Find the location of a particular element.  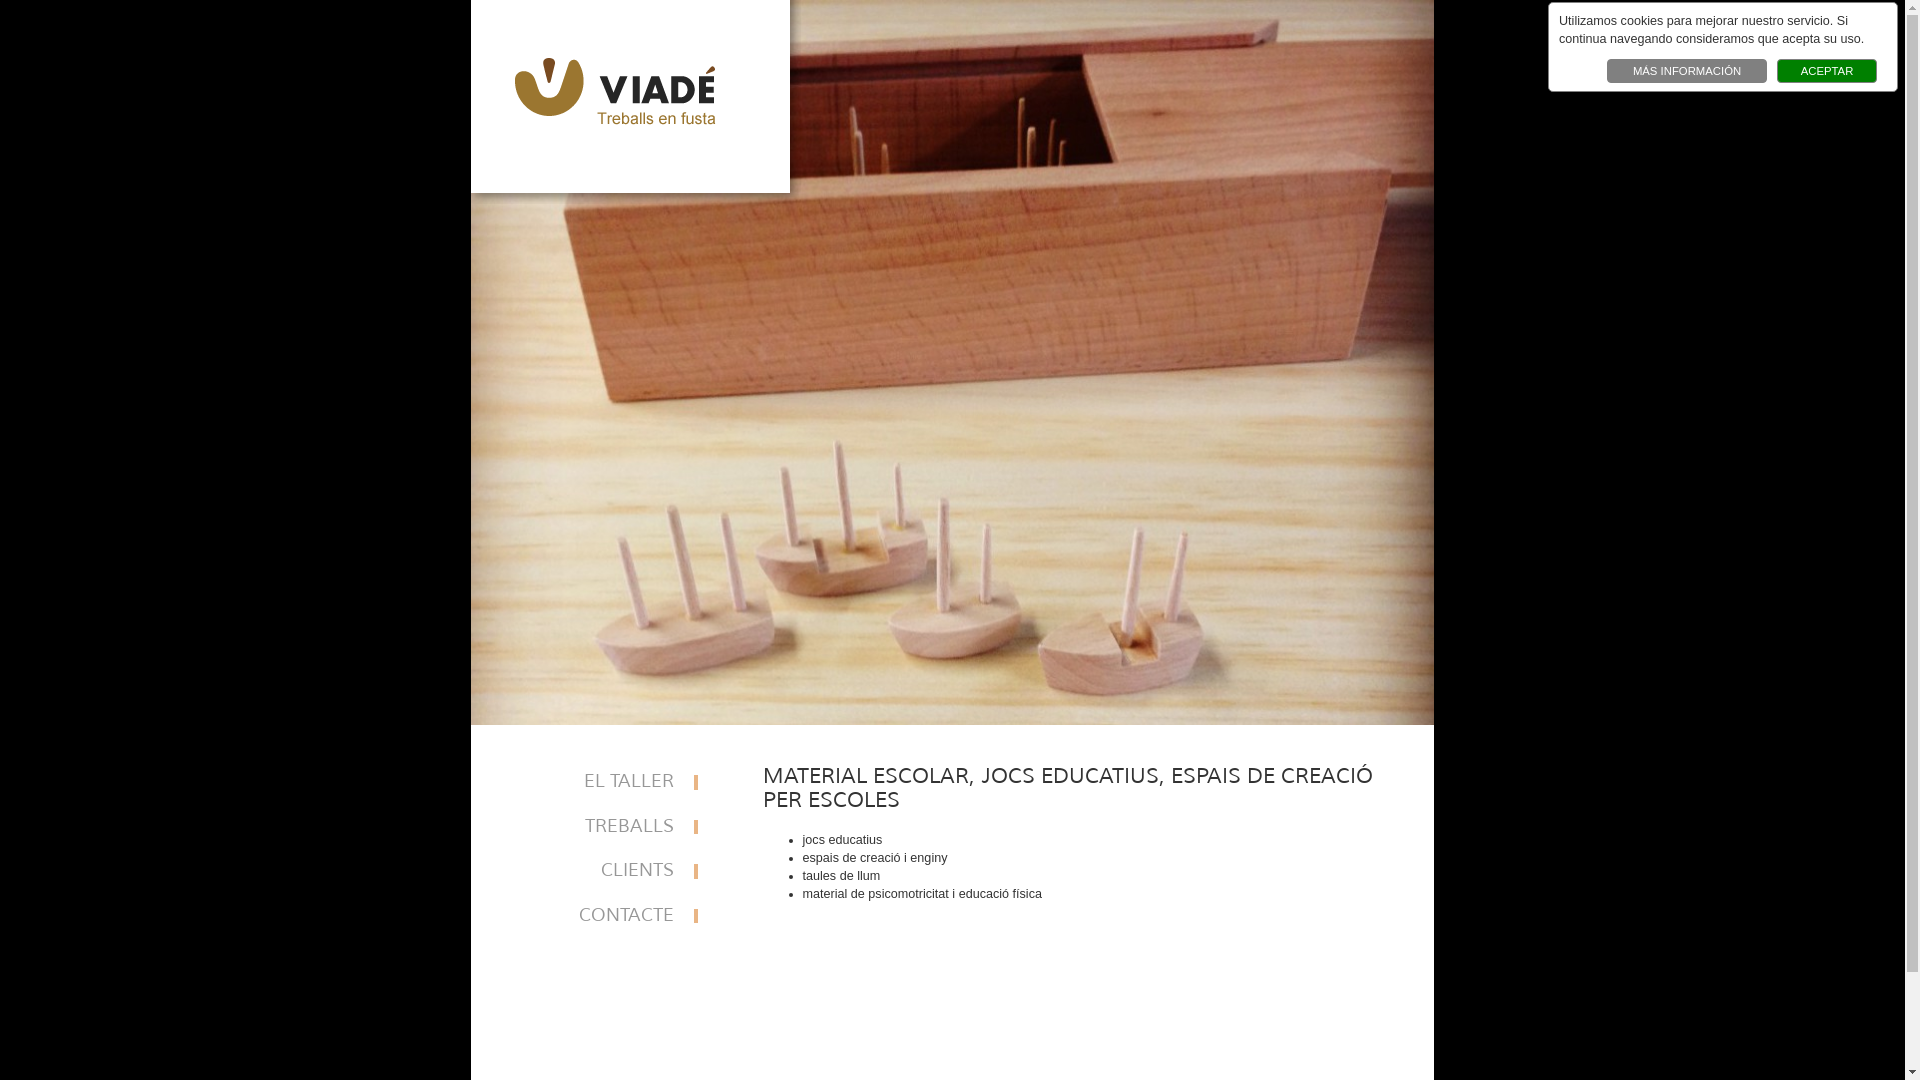

TREBALLS is located at coordinates (612, 828).